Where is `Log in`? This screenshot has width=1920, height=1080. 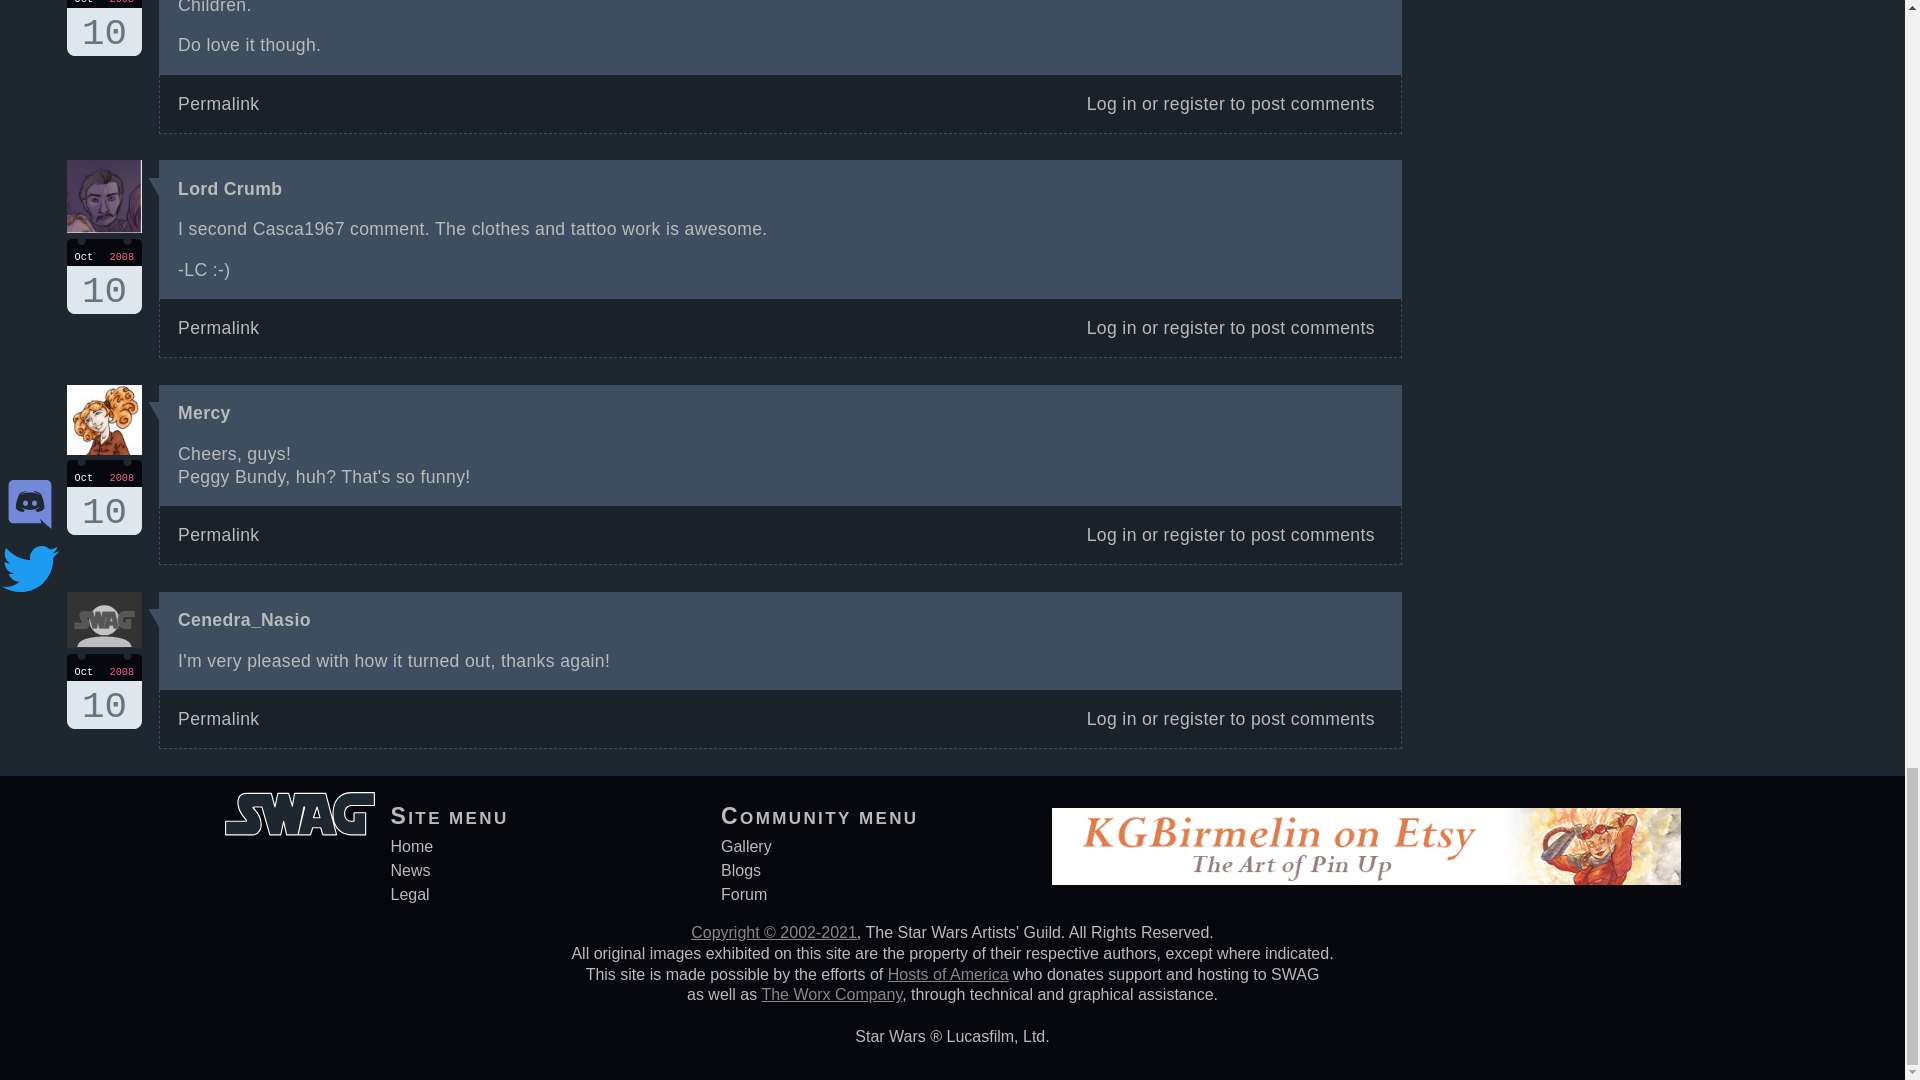
Log in is located at coordinates (1194, 534).